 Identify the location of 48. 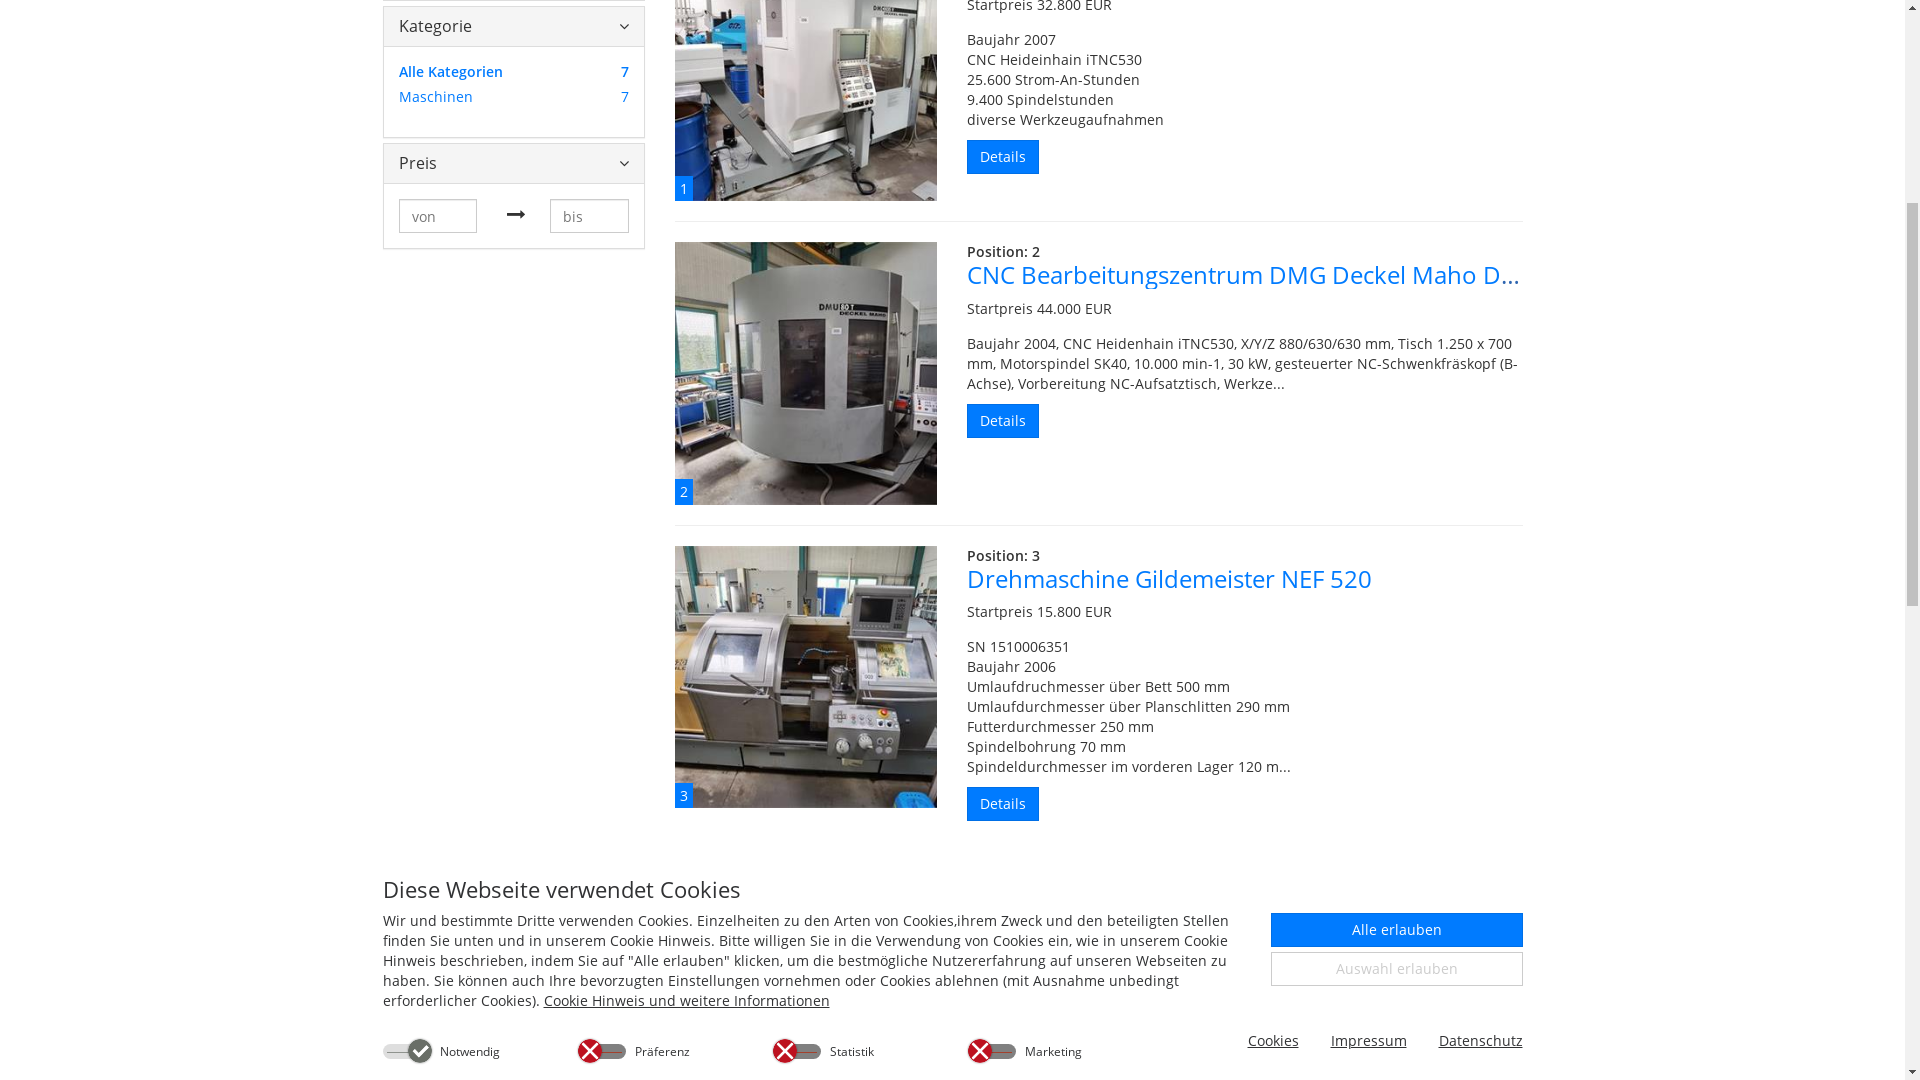
(747, 402).